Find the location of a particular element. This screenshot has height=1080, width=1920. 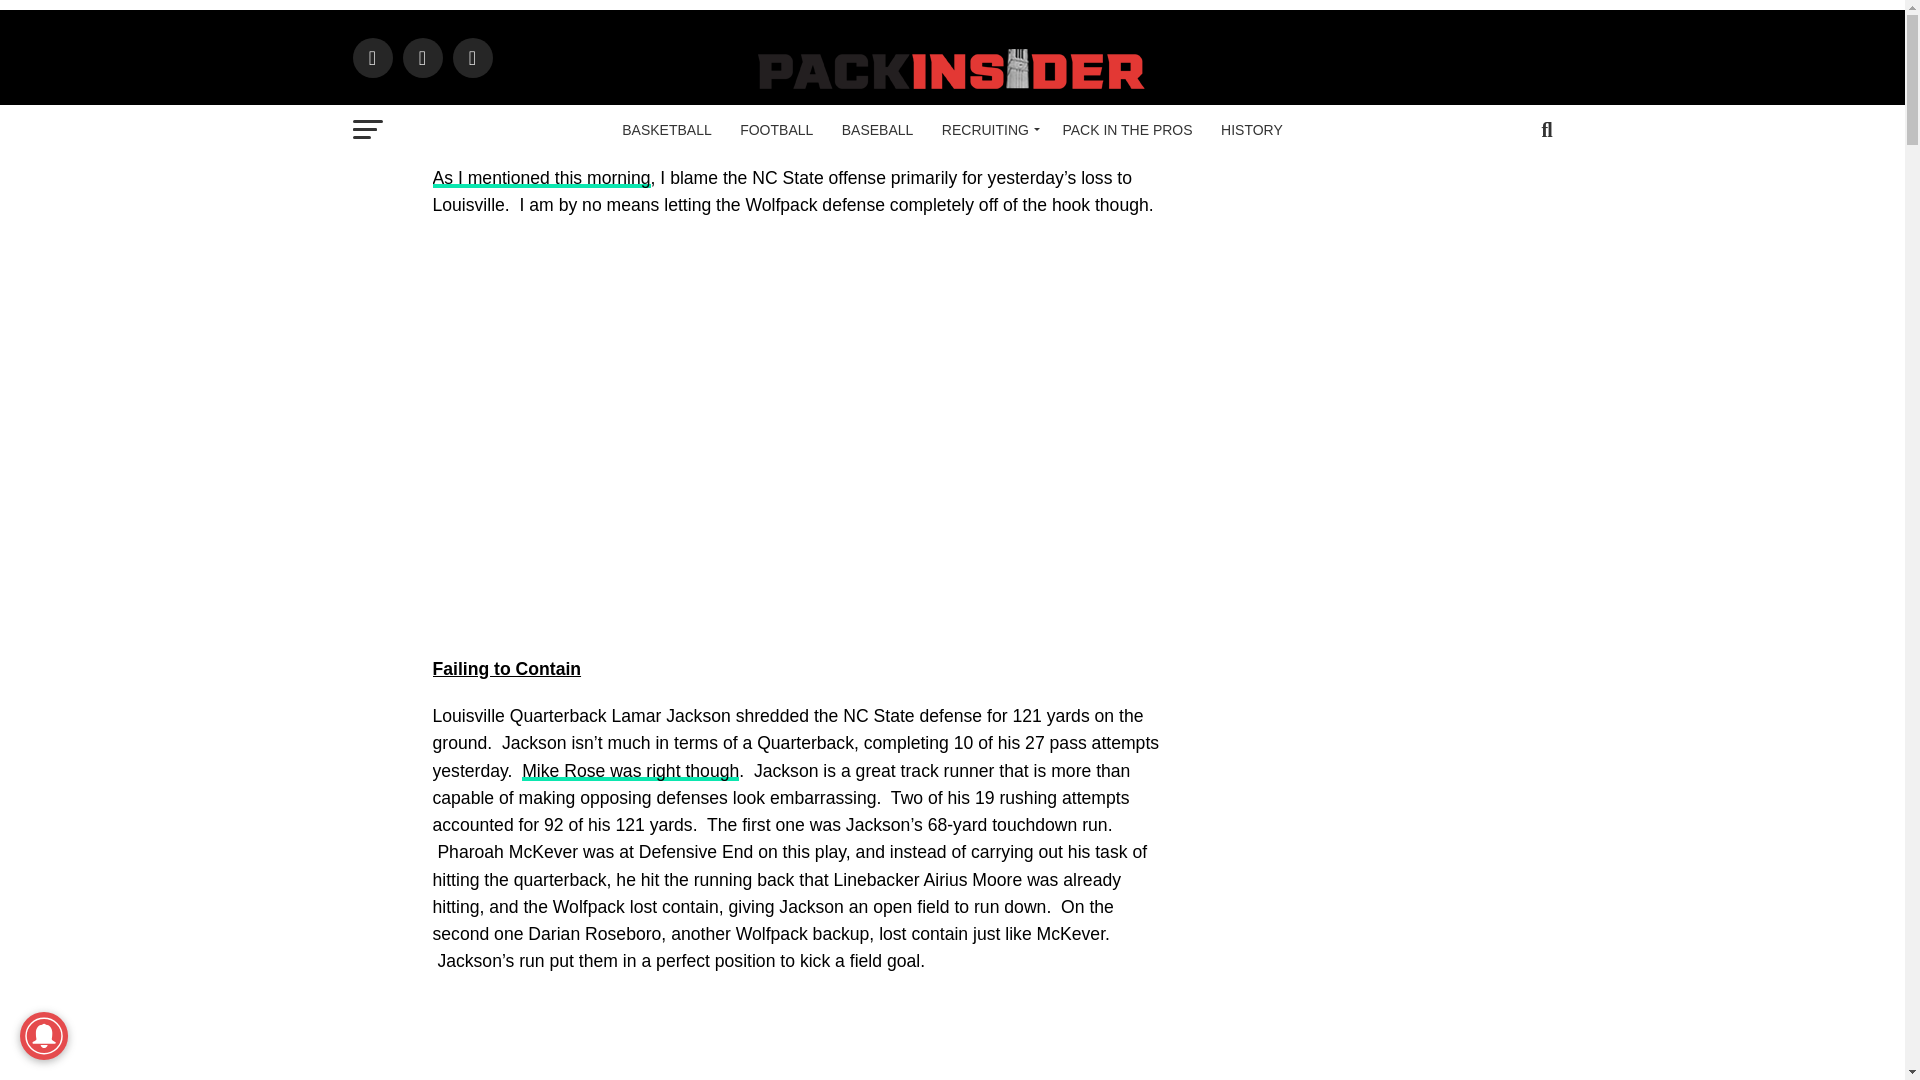

BASEBALL is located at coordinates (877, 130).